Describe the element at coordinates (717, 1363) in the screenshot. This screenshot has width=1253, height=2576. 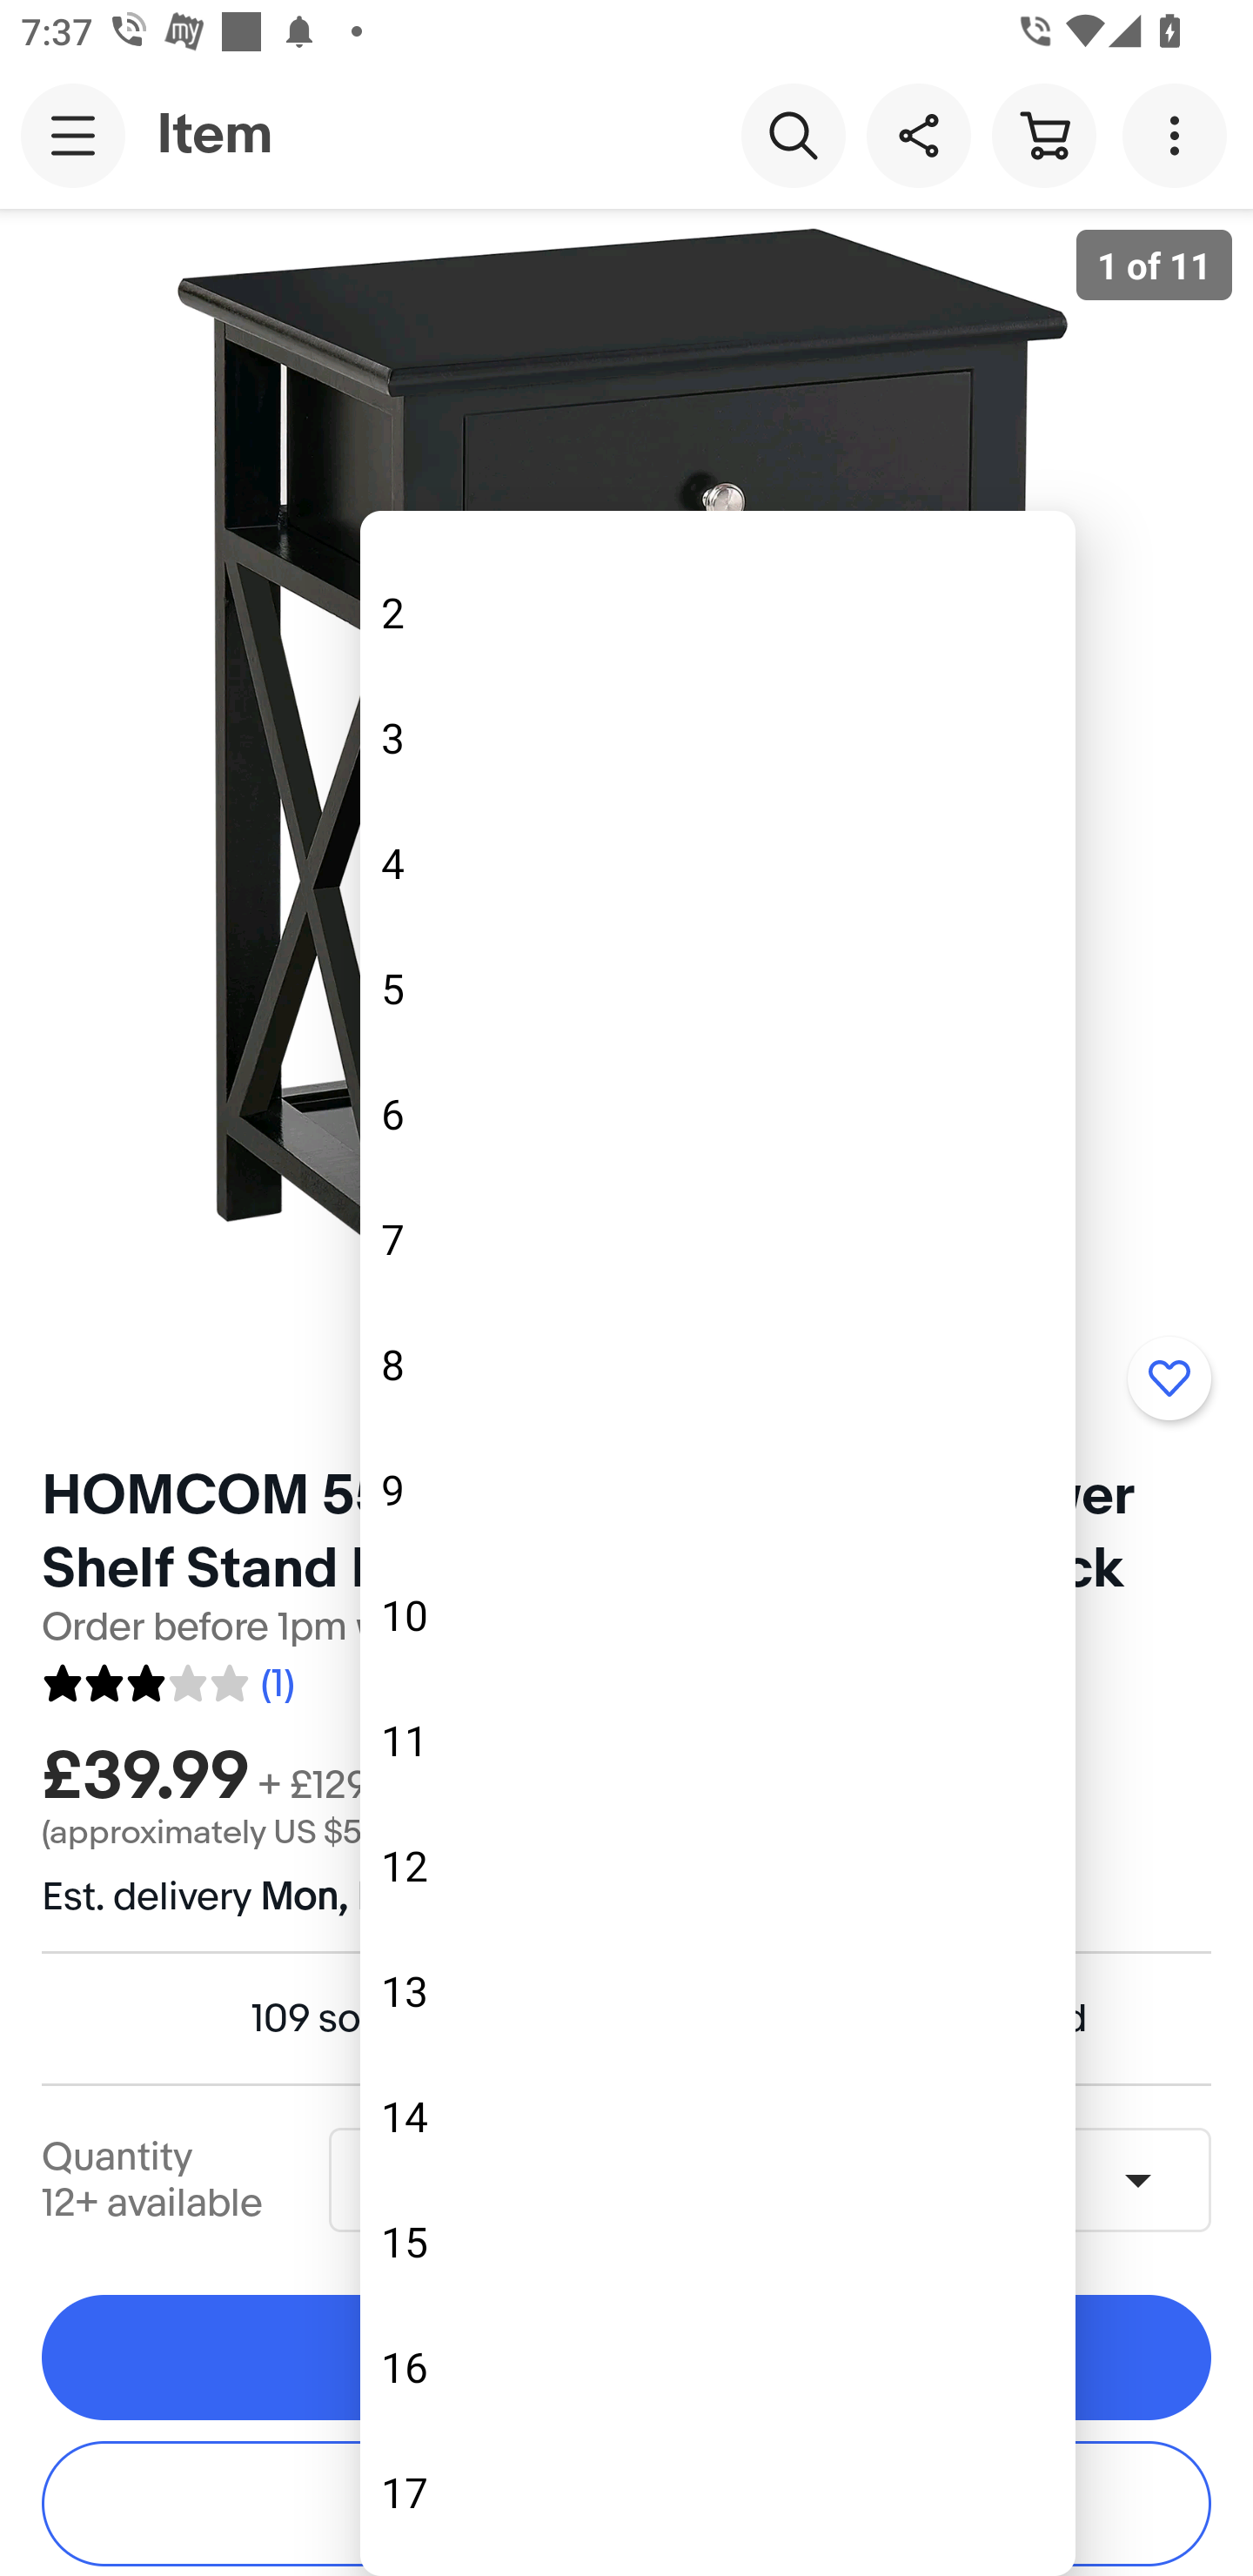
I see `8` at that location.